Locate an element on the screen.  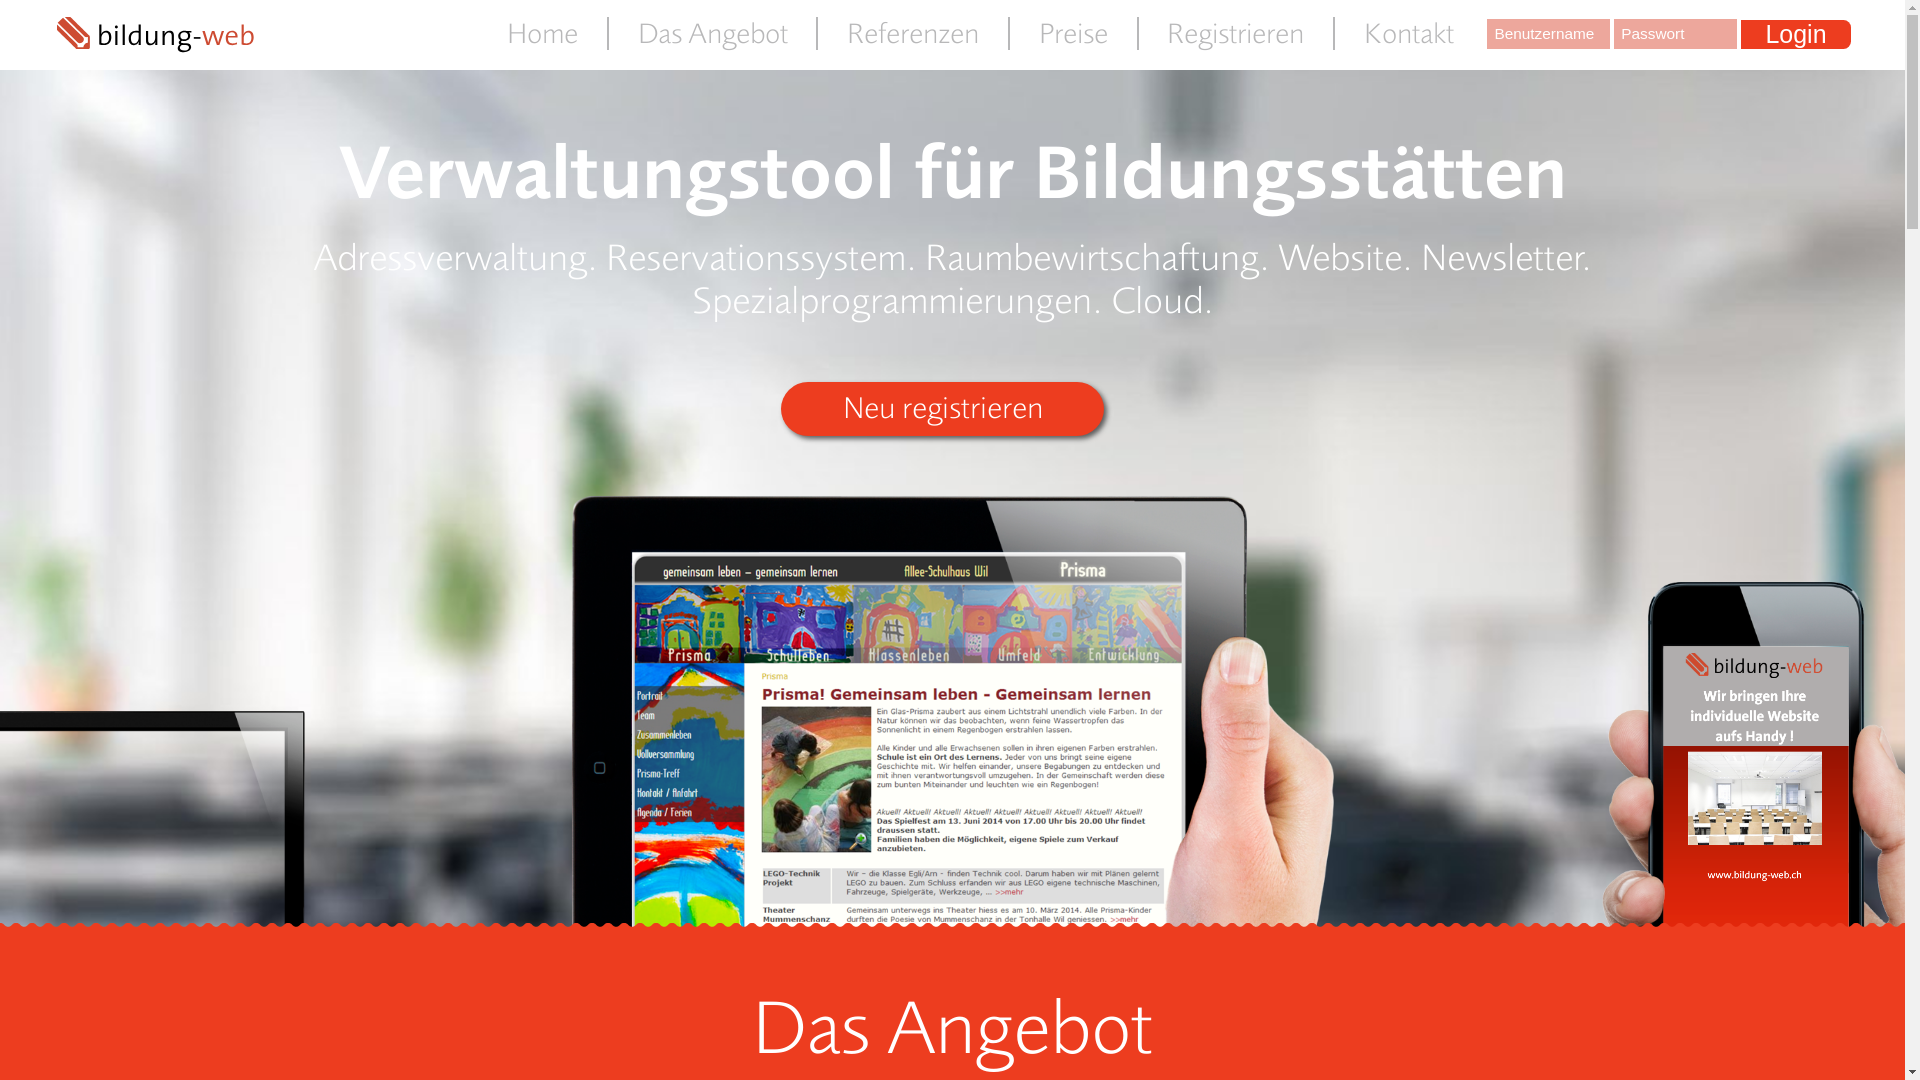
Home is located at coordinates (542, 34).